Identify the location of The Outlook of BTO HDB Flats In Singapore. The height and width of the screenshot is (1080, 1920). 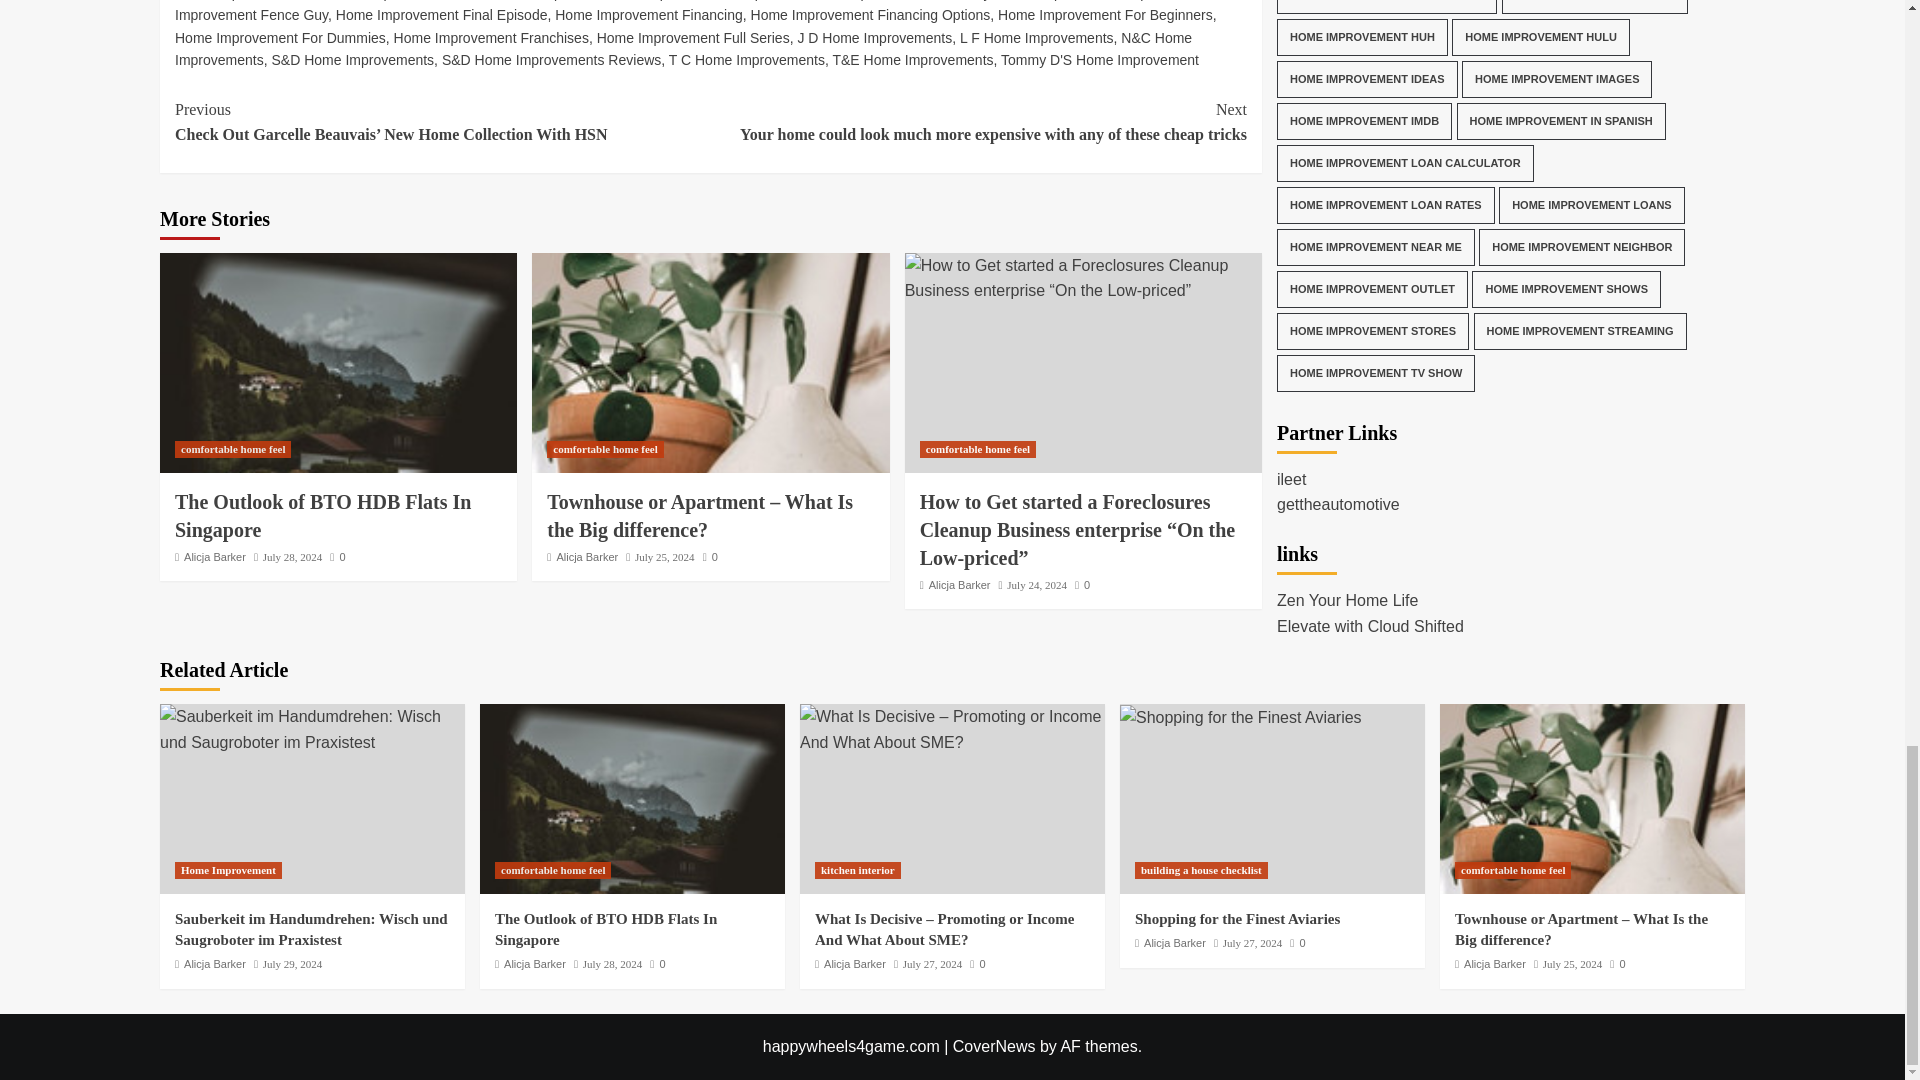
(338, 362).